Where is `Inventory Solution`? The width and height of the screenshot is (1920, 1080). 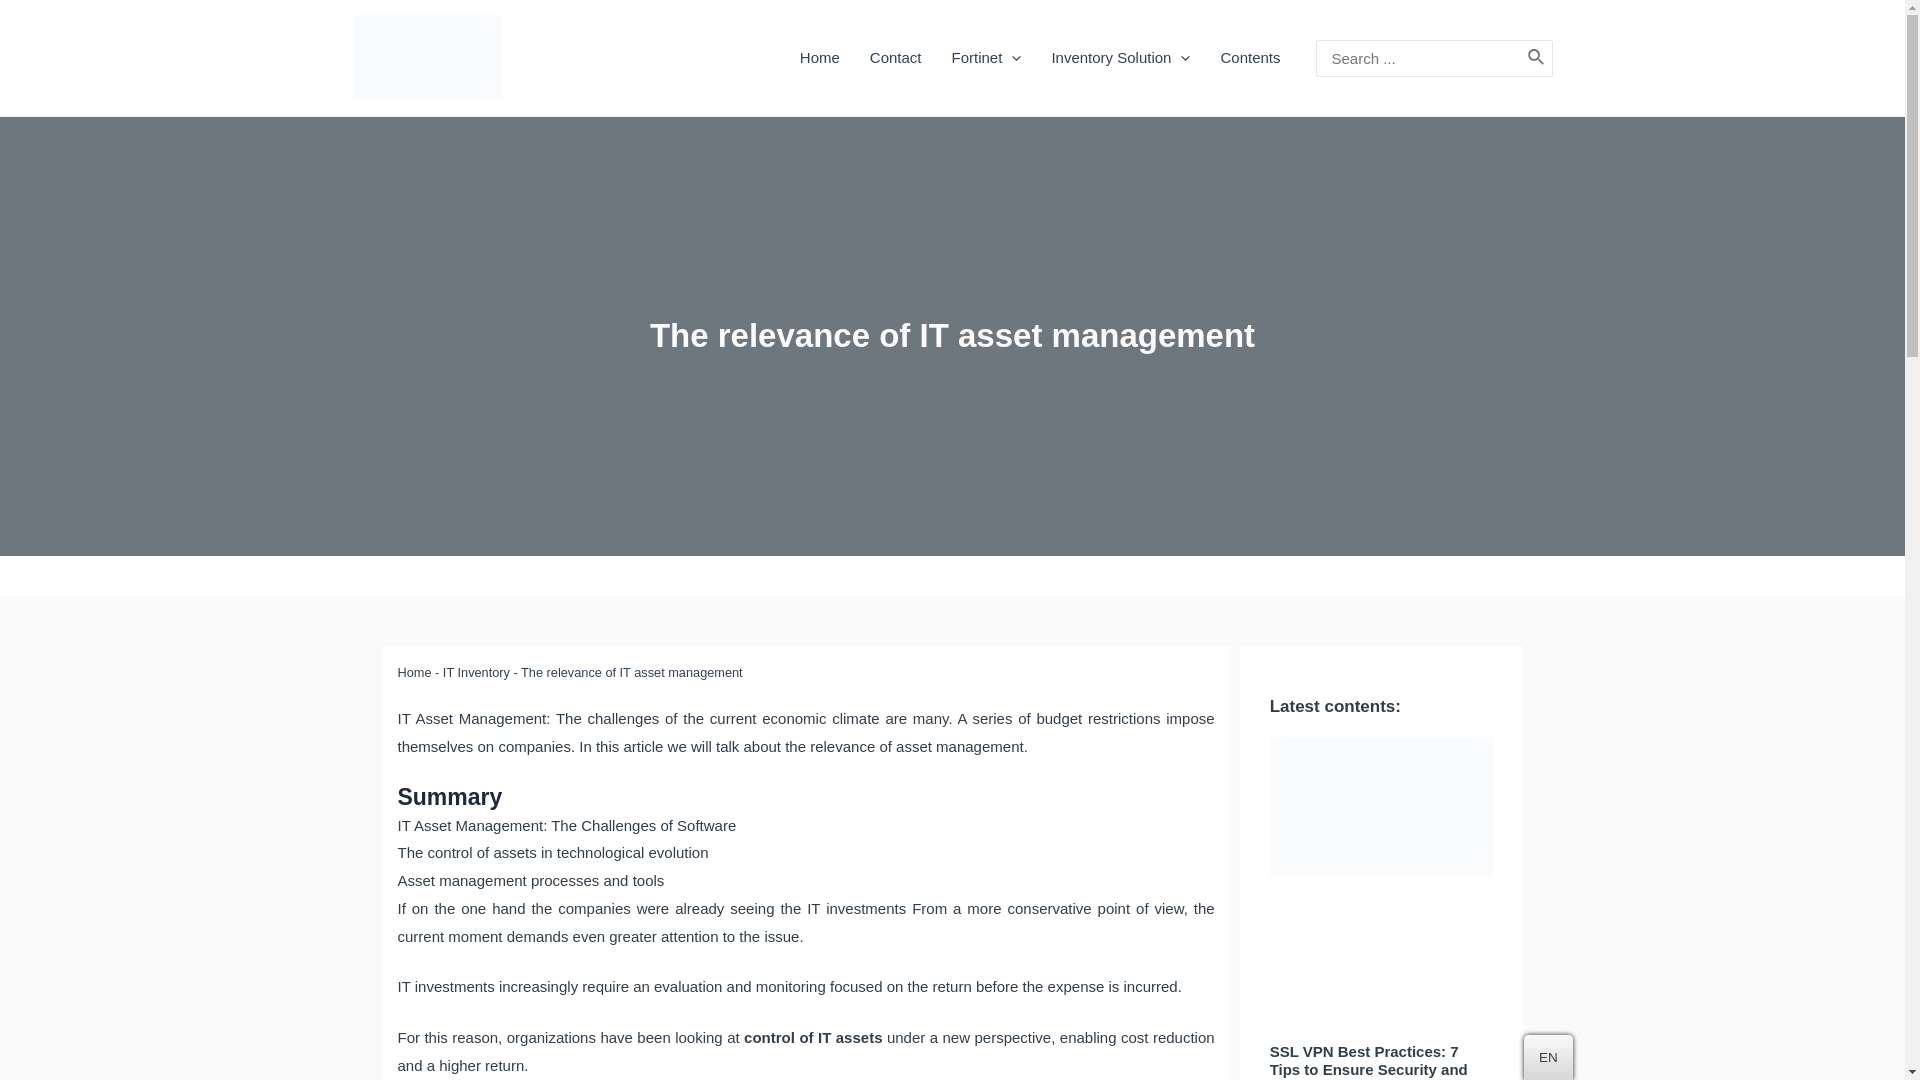 Inventory Solution is located at coordinates (1120, 58).